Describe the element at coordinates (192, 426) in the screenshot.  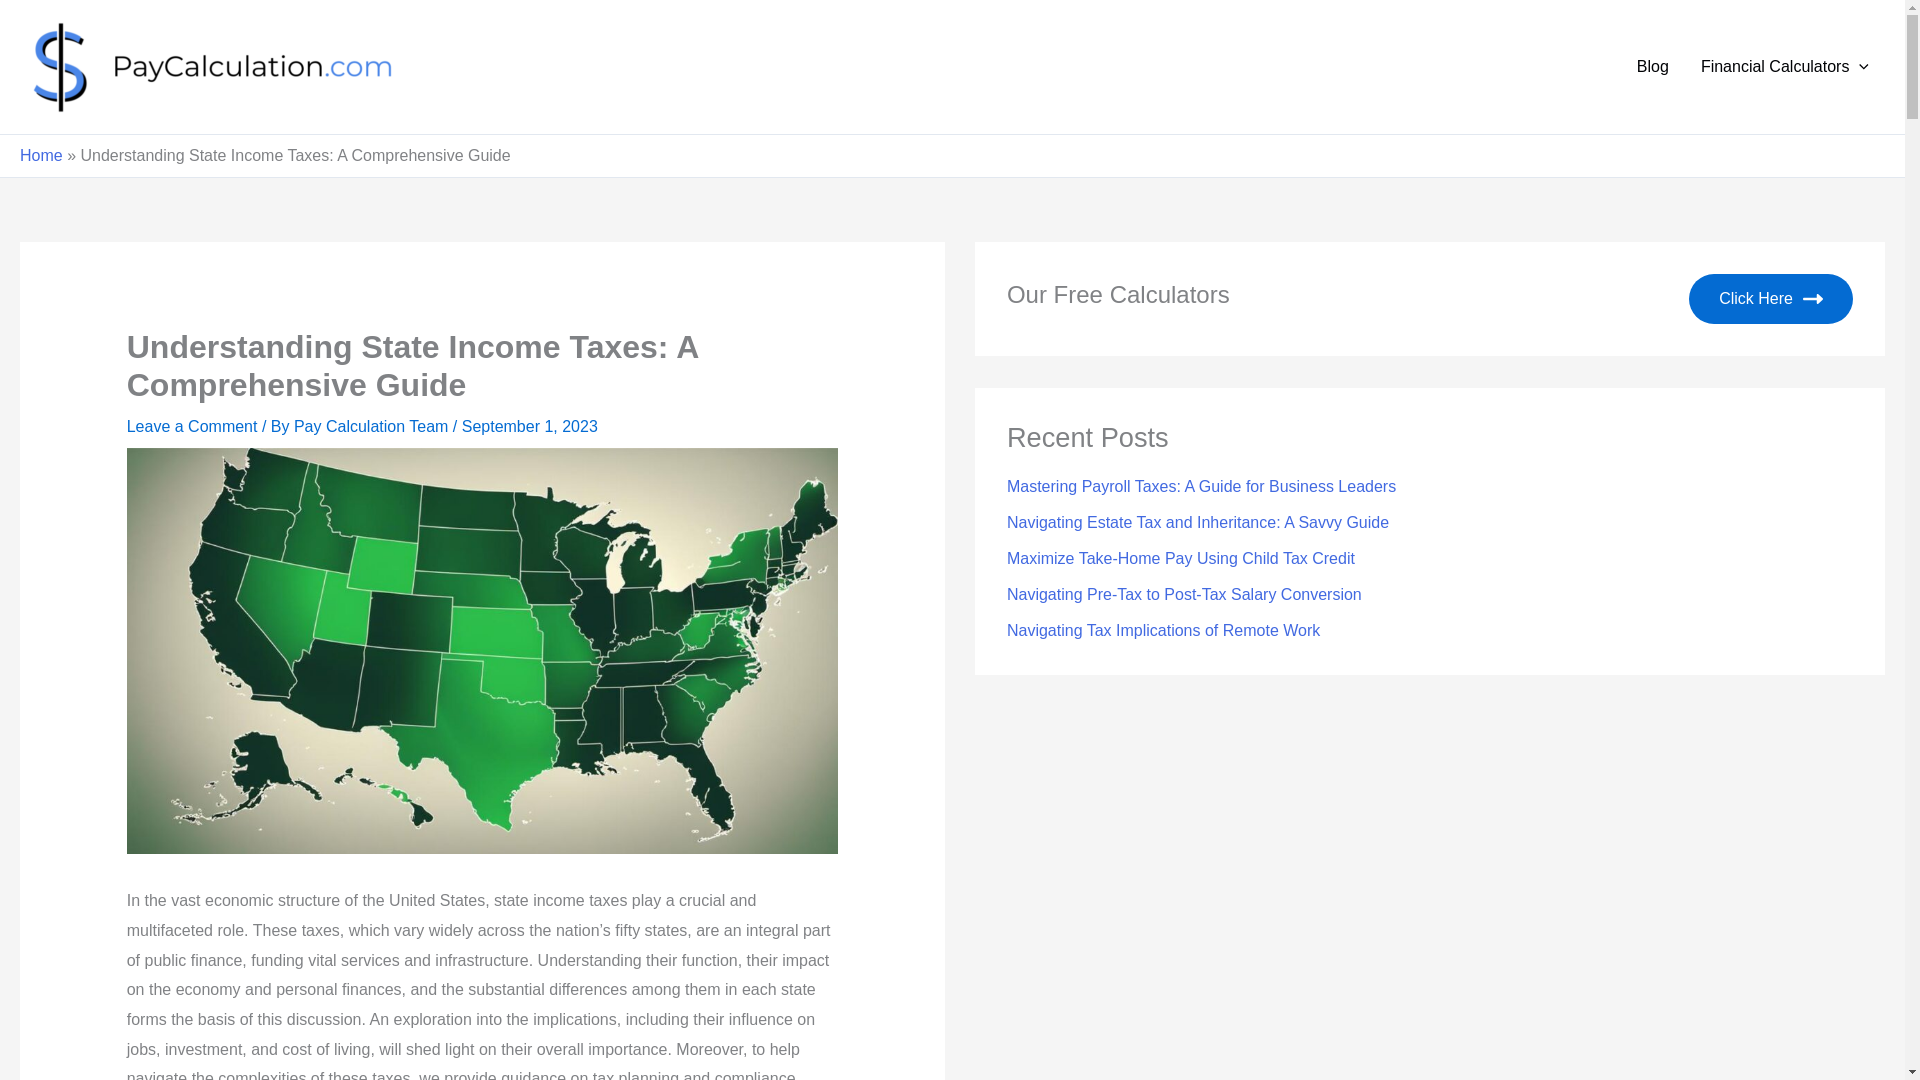
I see `Leave a Comment` at that location.